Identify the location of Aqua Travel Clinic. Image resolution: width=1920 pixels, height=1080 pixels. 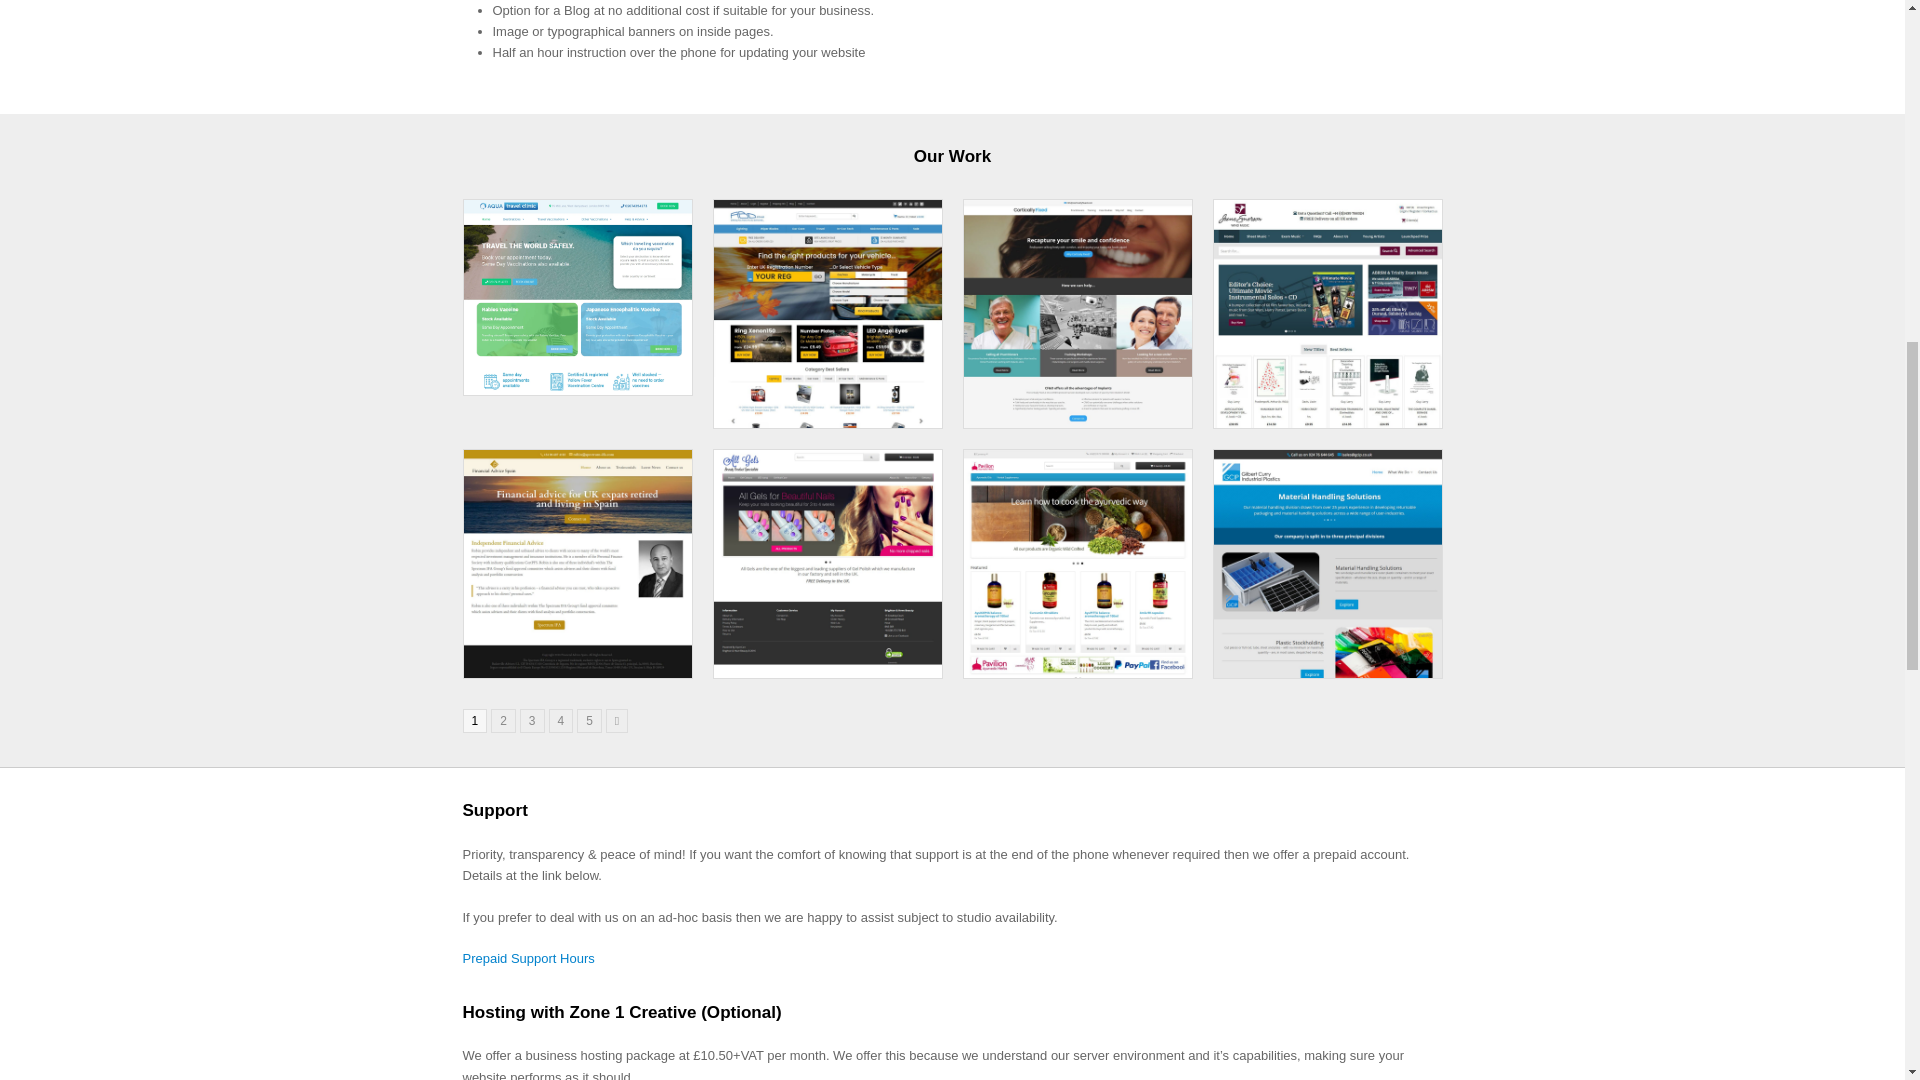
(532, 720).